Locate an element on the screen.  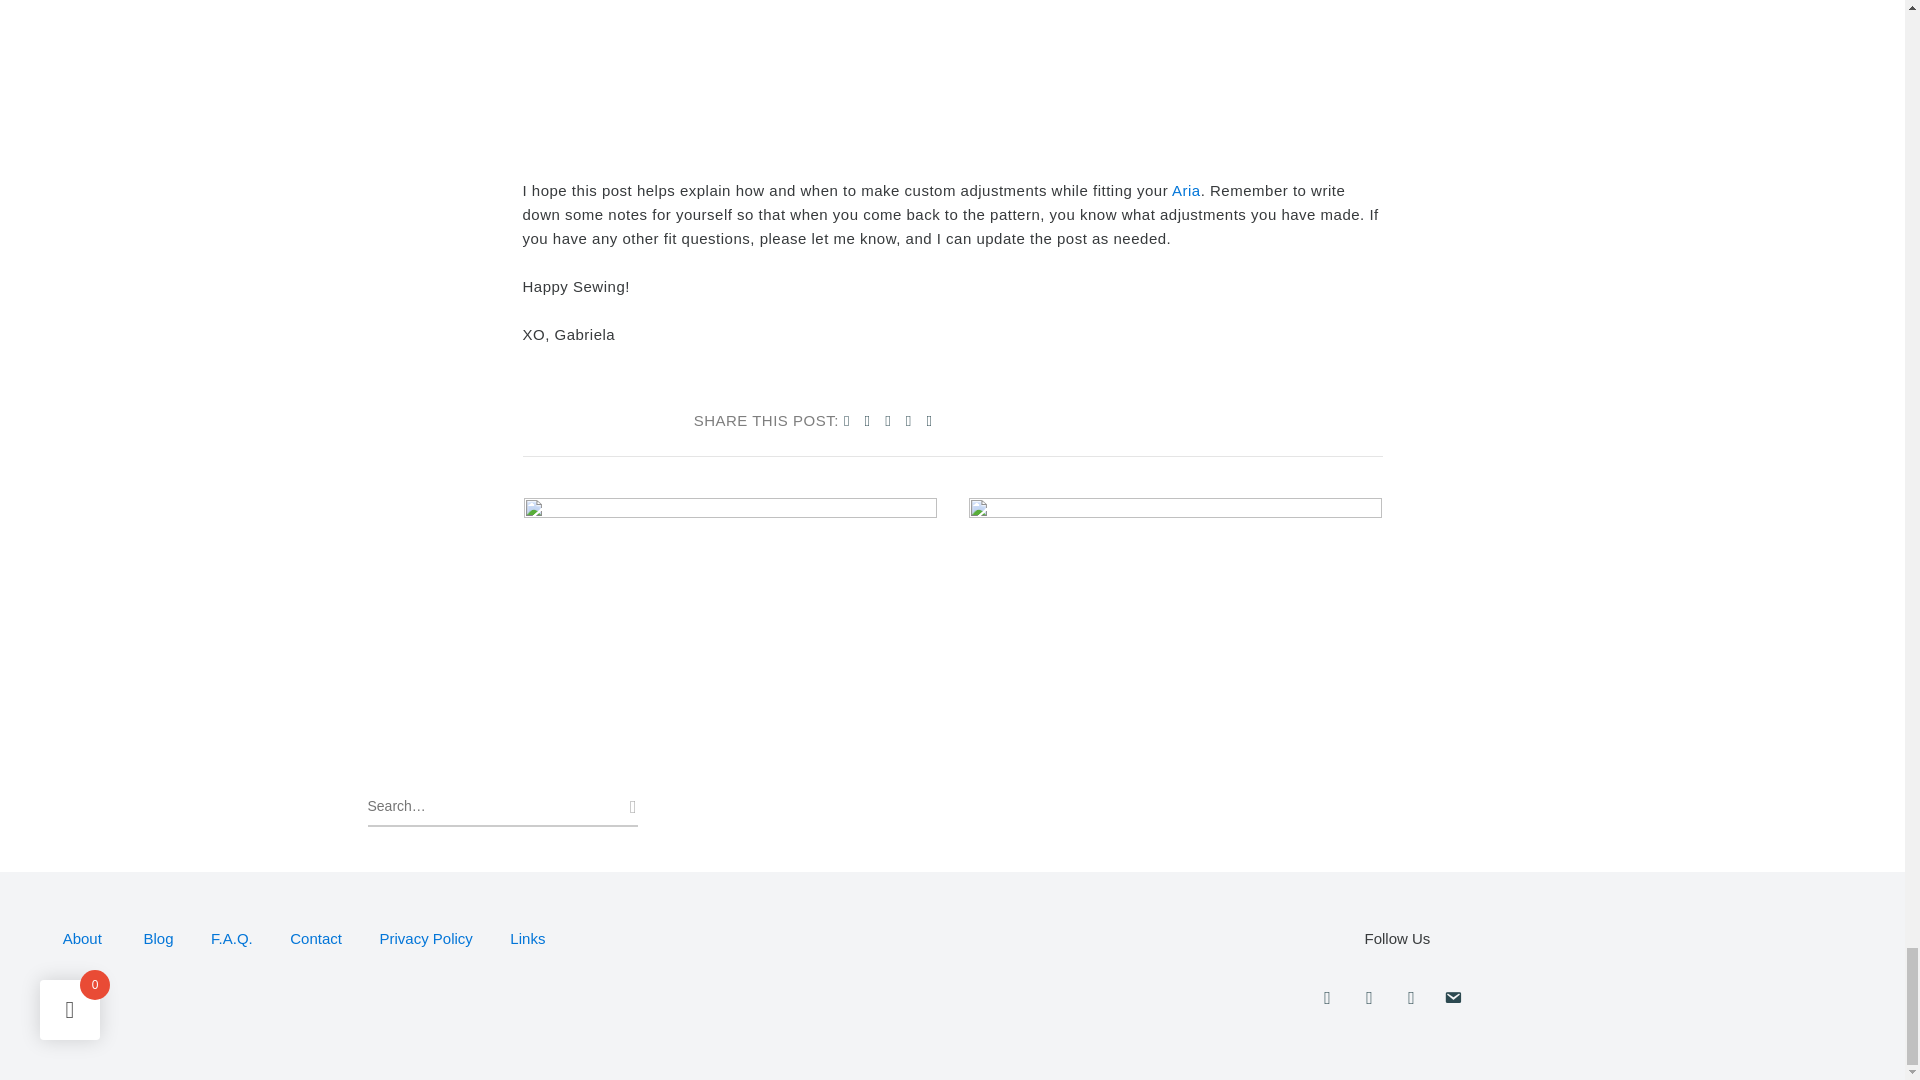
Default Label is located at coordinates (1453, 998).